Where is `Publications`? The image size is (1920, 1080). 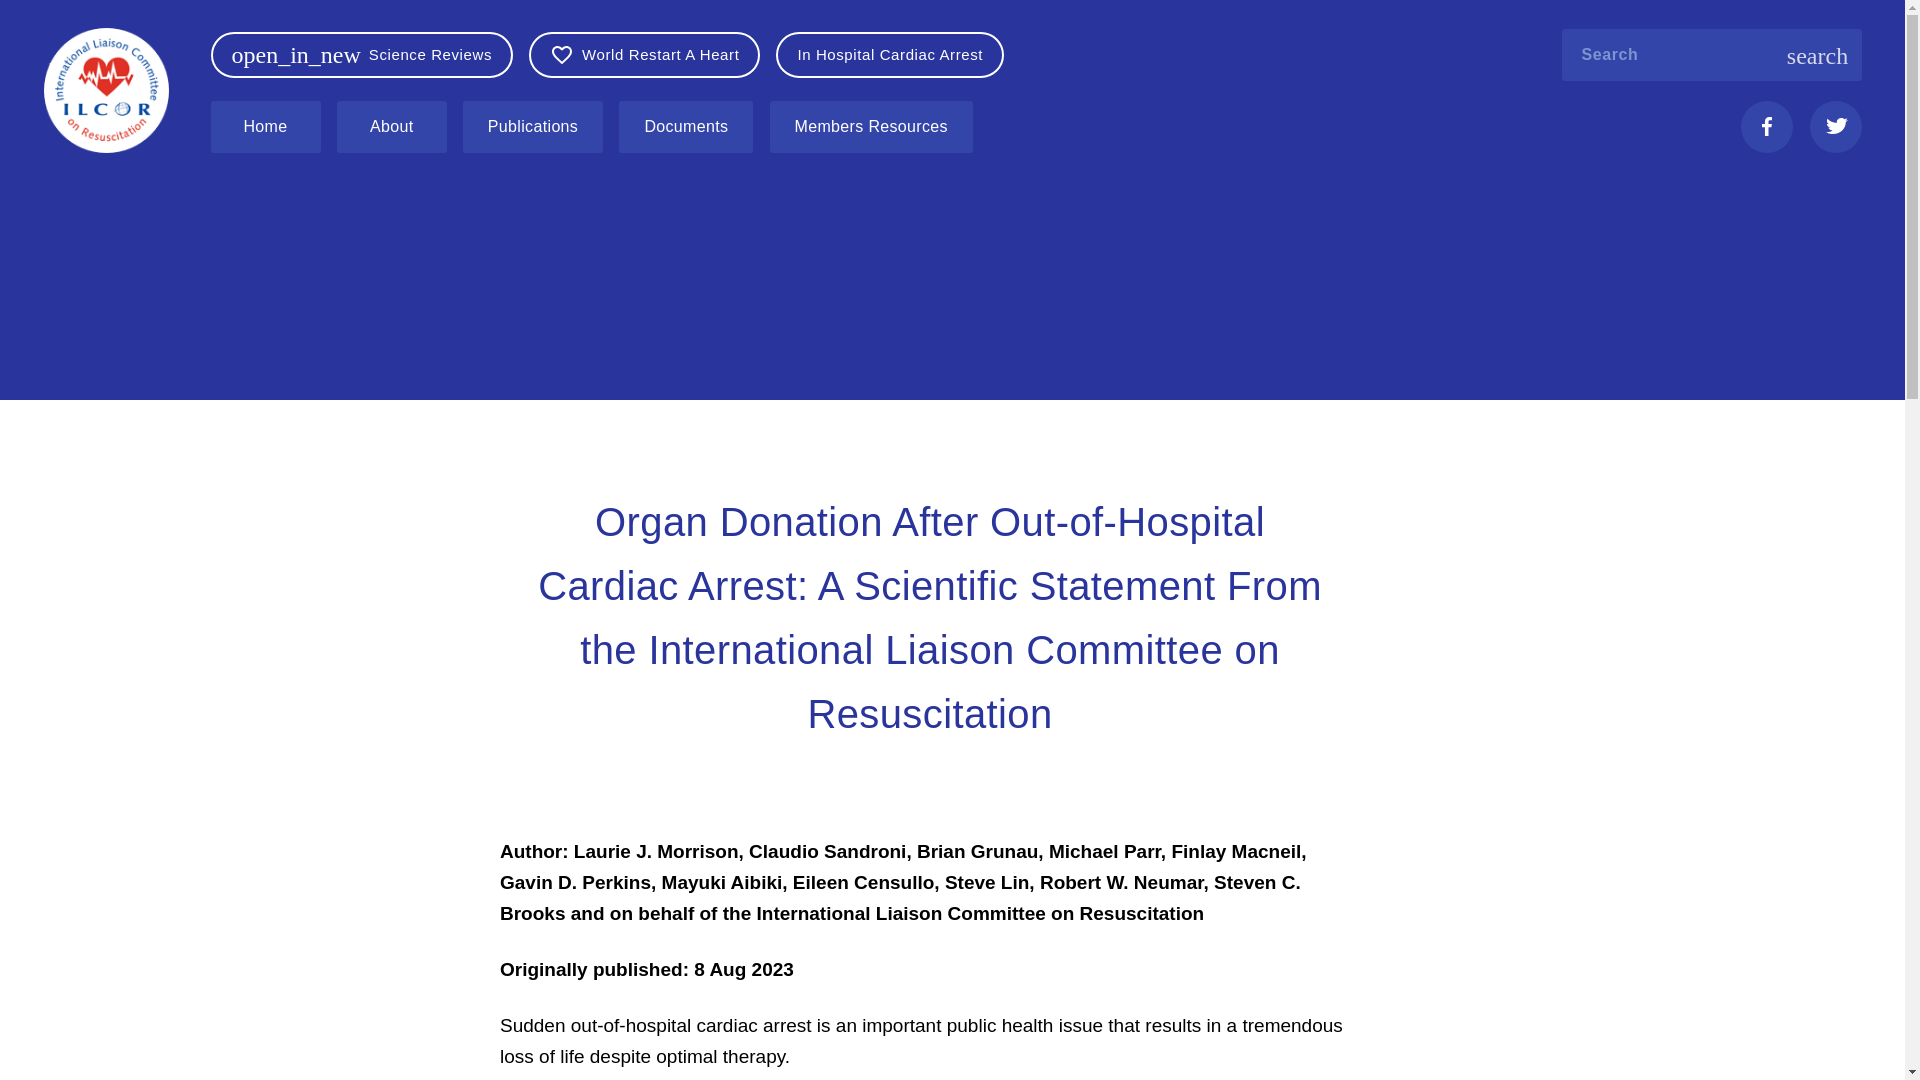
Publications is located at coordinates (538, 126).